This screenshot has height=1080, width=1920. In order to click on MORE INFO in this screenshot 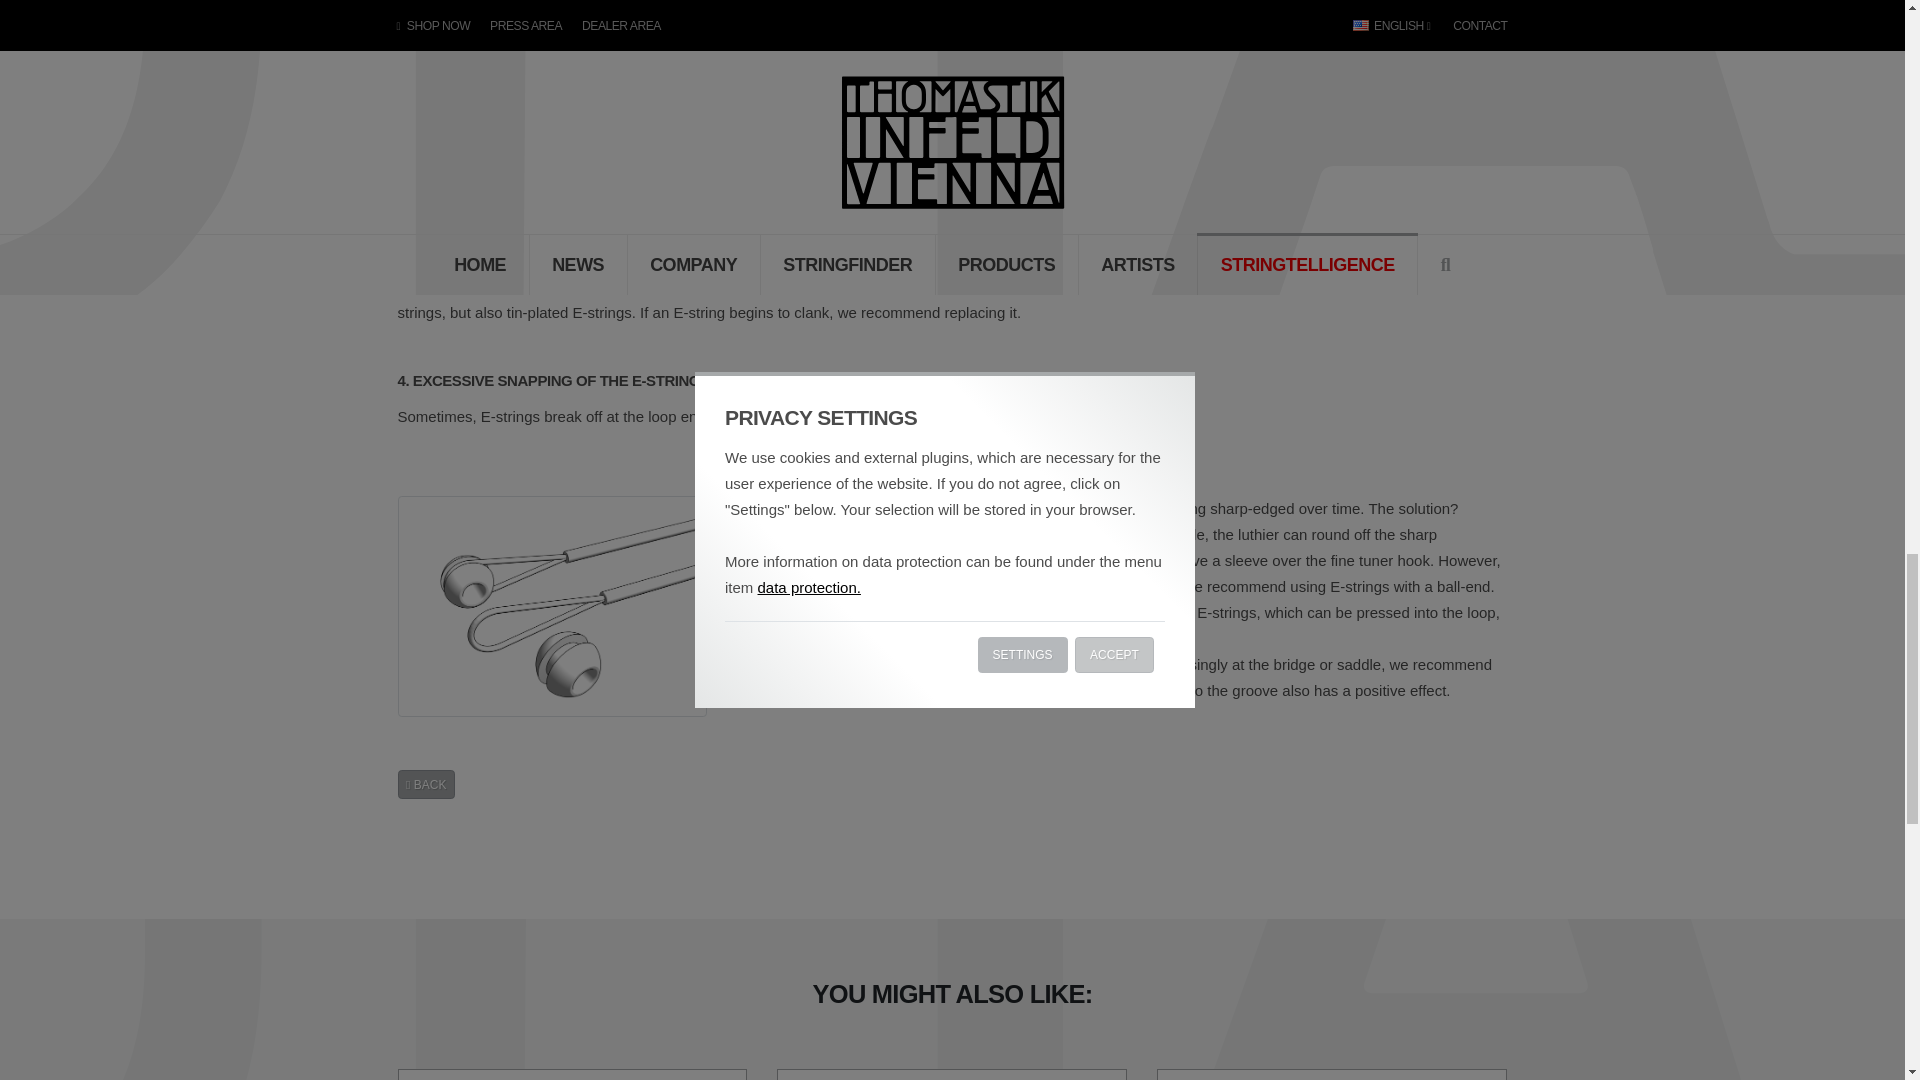, I will do `click(572, 1075)`.